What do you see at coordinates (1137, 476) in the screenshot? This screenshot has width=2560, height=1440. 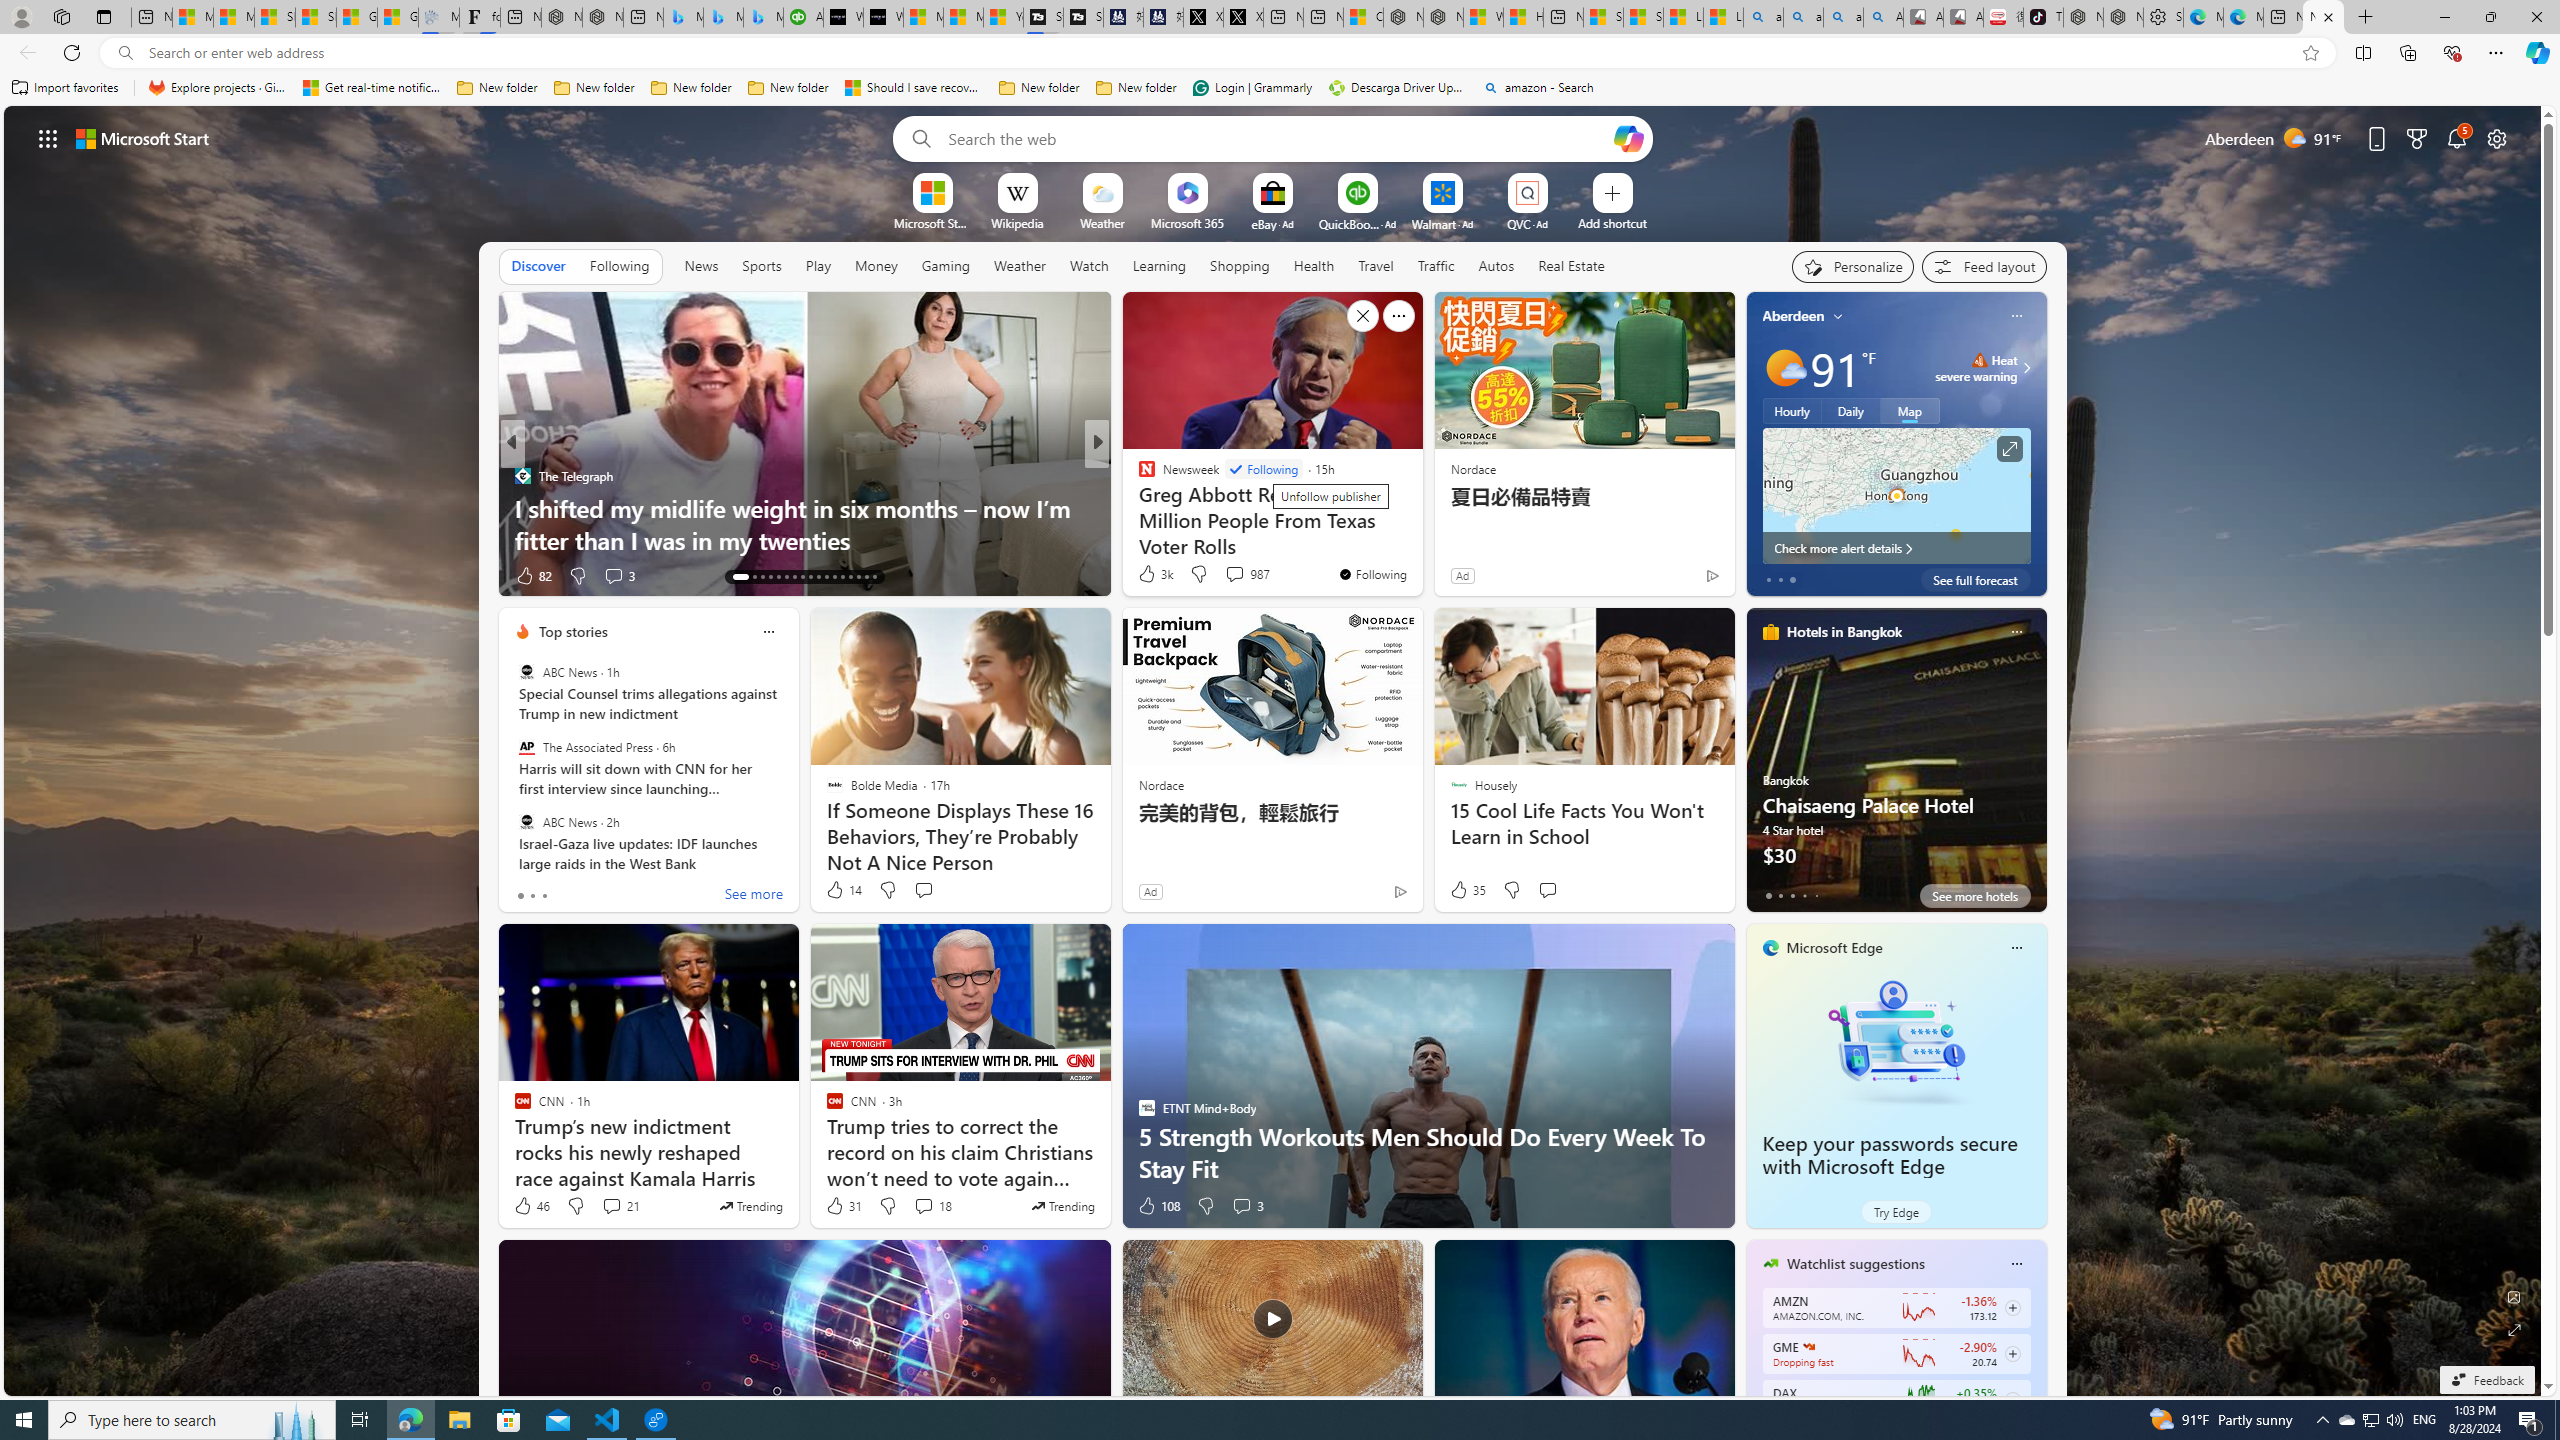 I see `FOX News` at bounding box center [1137, 476].